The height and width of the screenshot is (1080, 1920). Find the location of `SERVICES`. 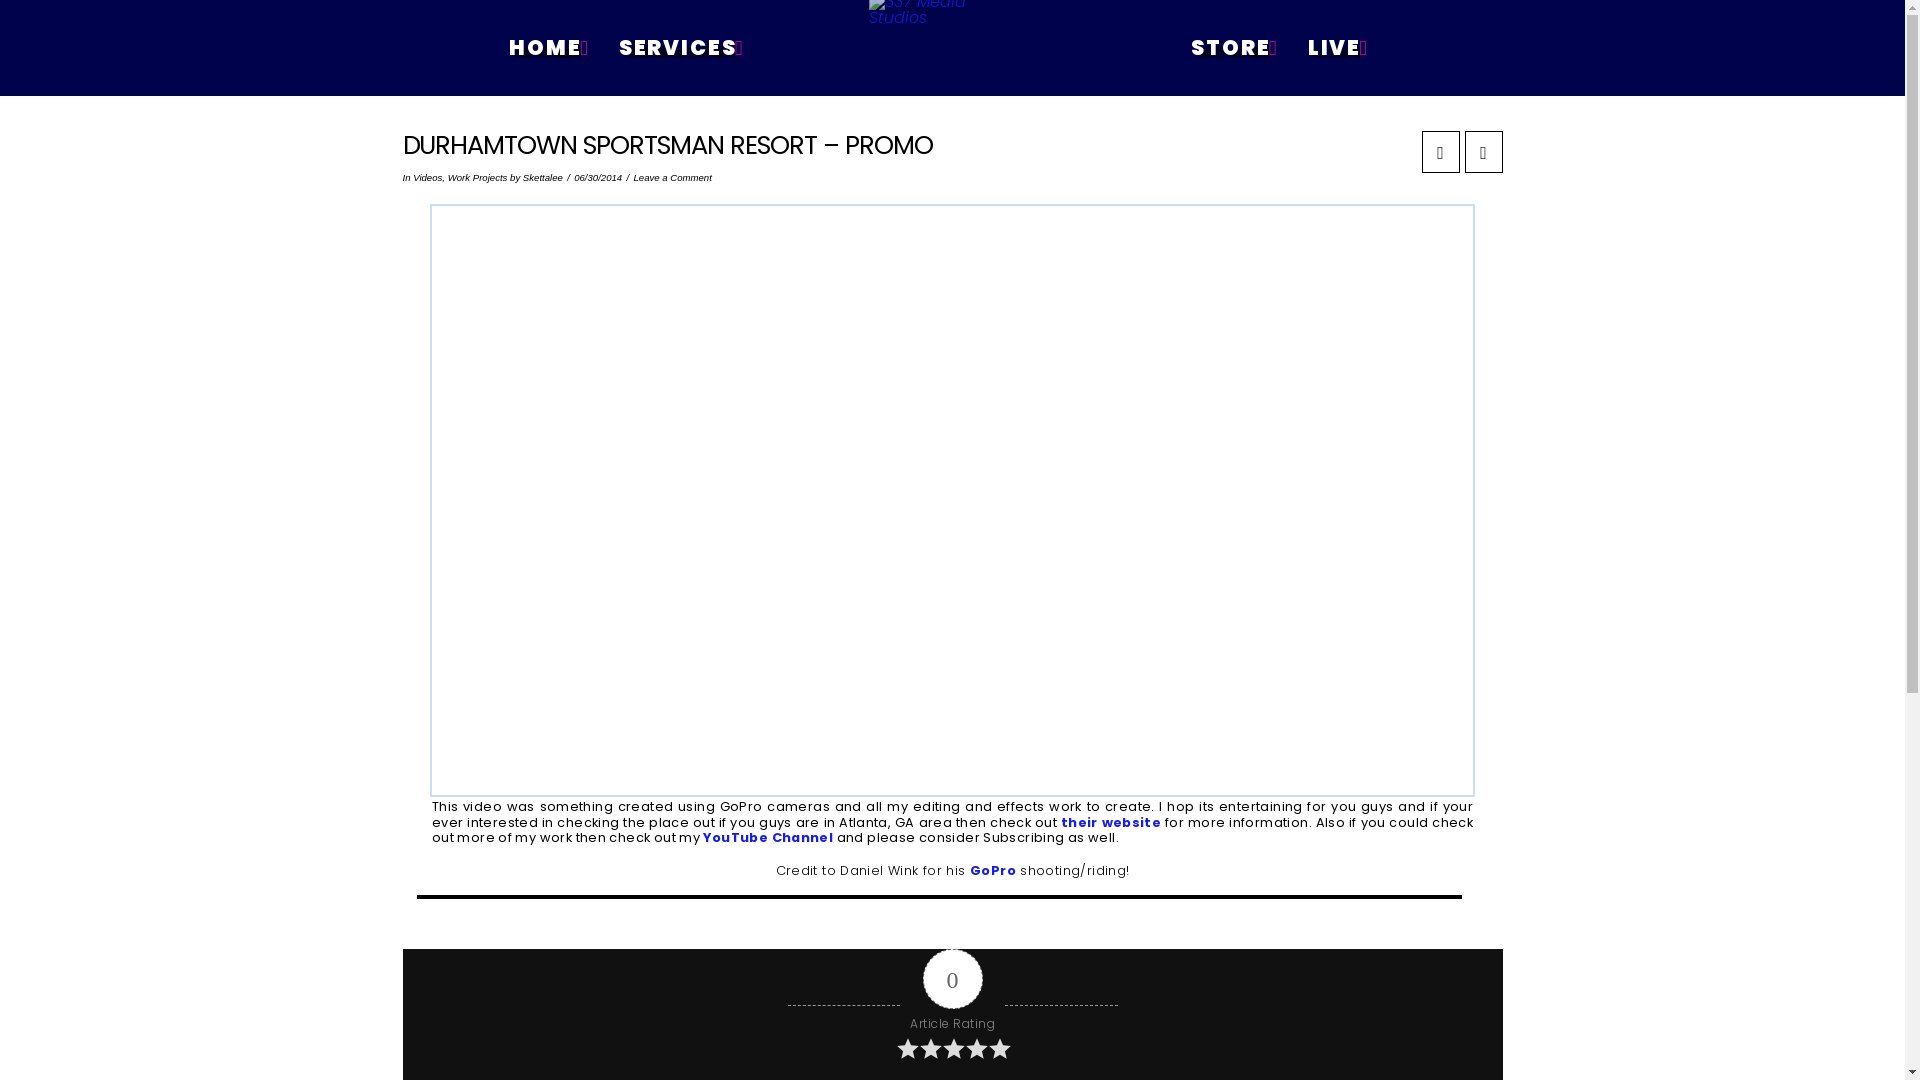

SERVICES is located at coordinates (680, 48).